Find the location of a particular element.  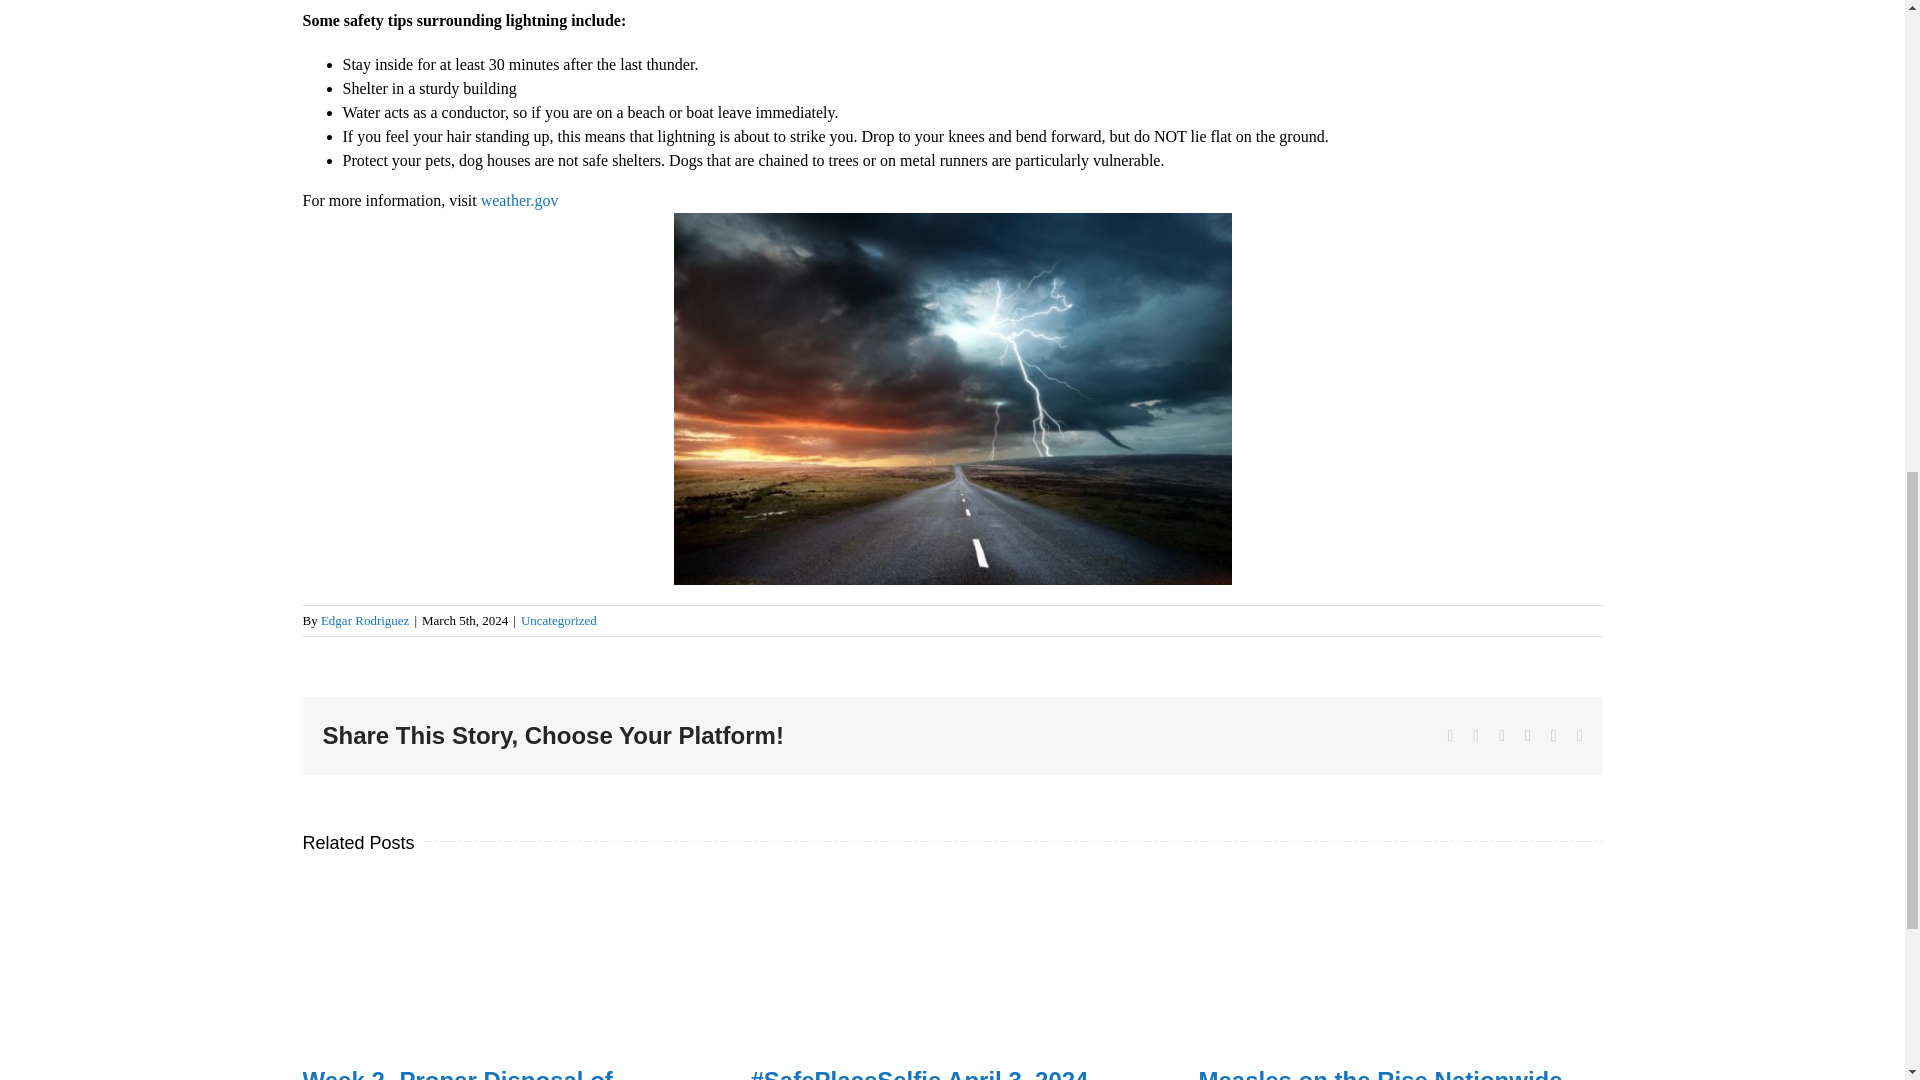

weather.gov is located at coordinates (520, 200).